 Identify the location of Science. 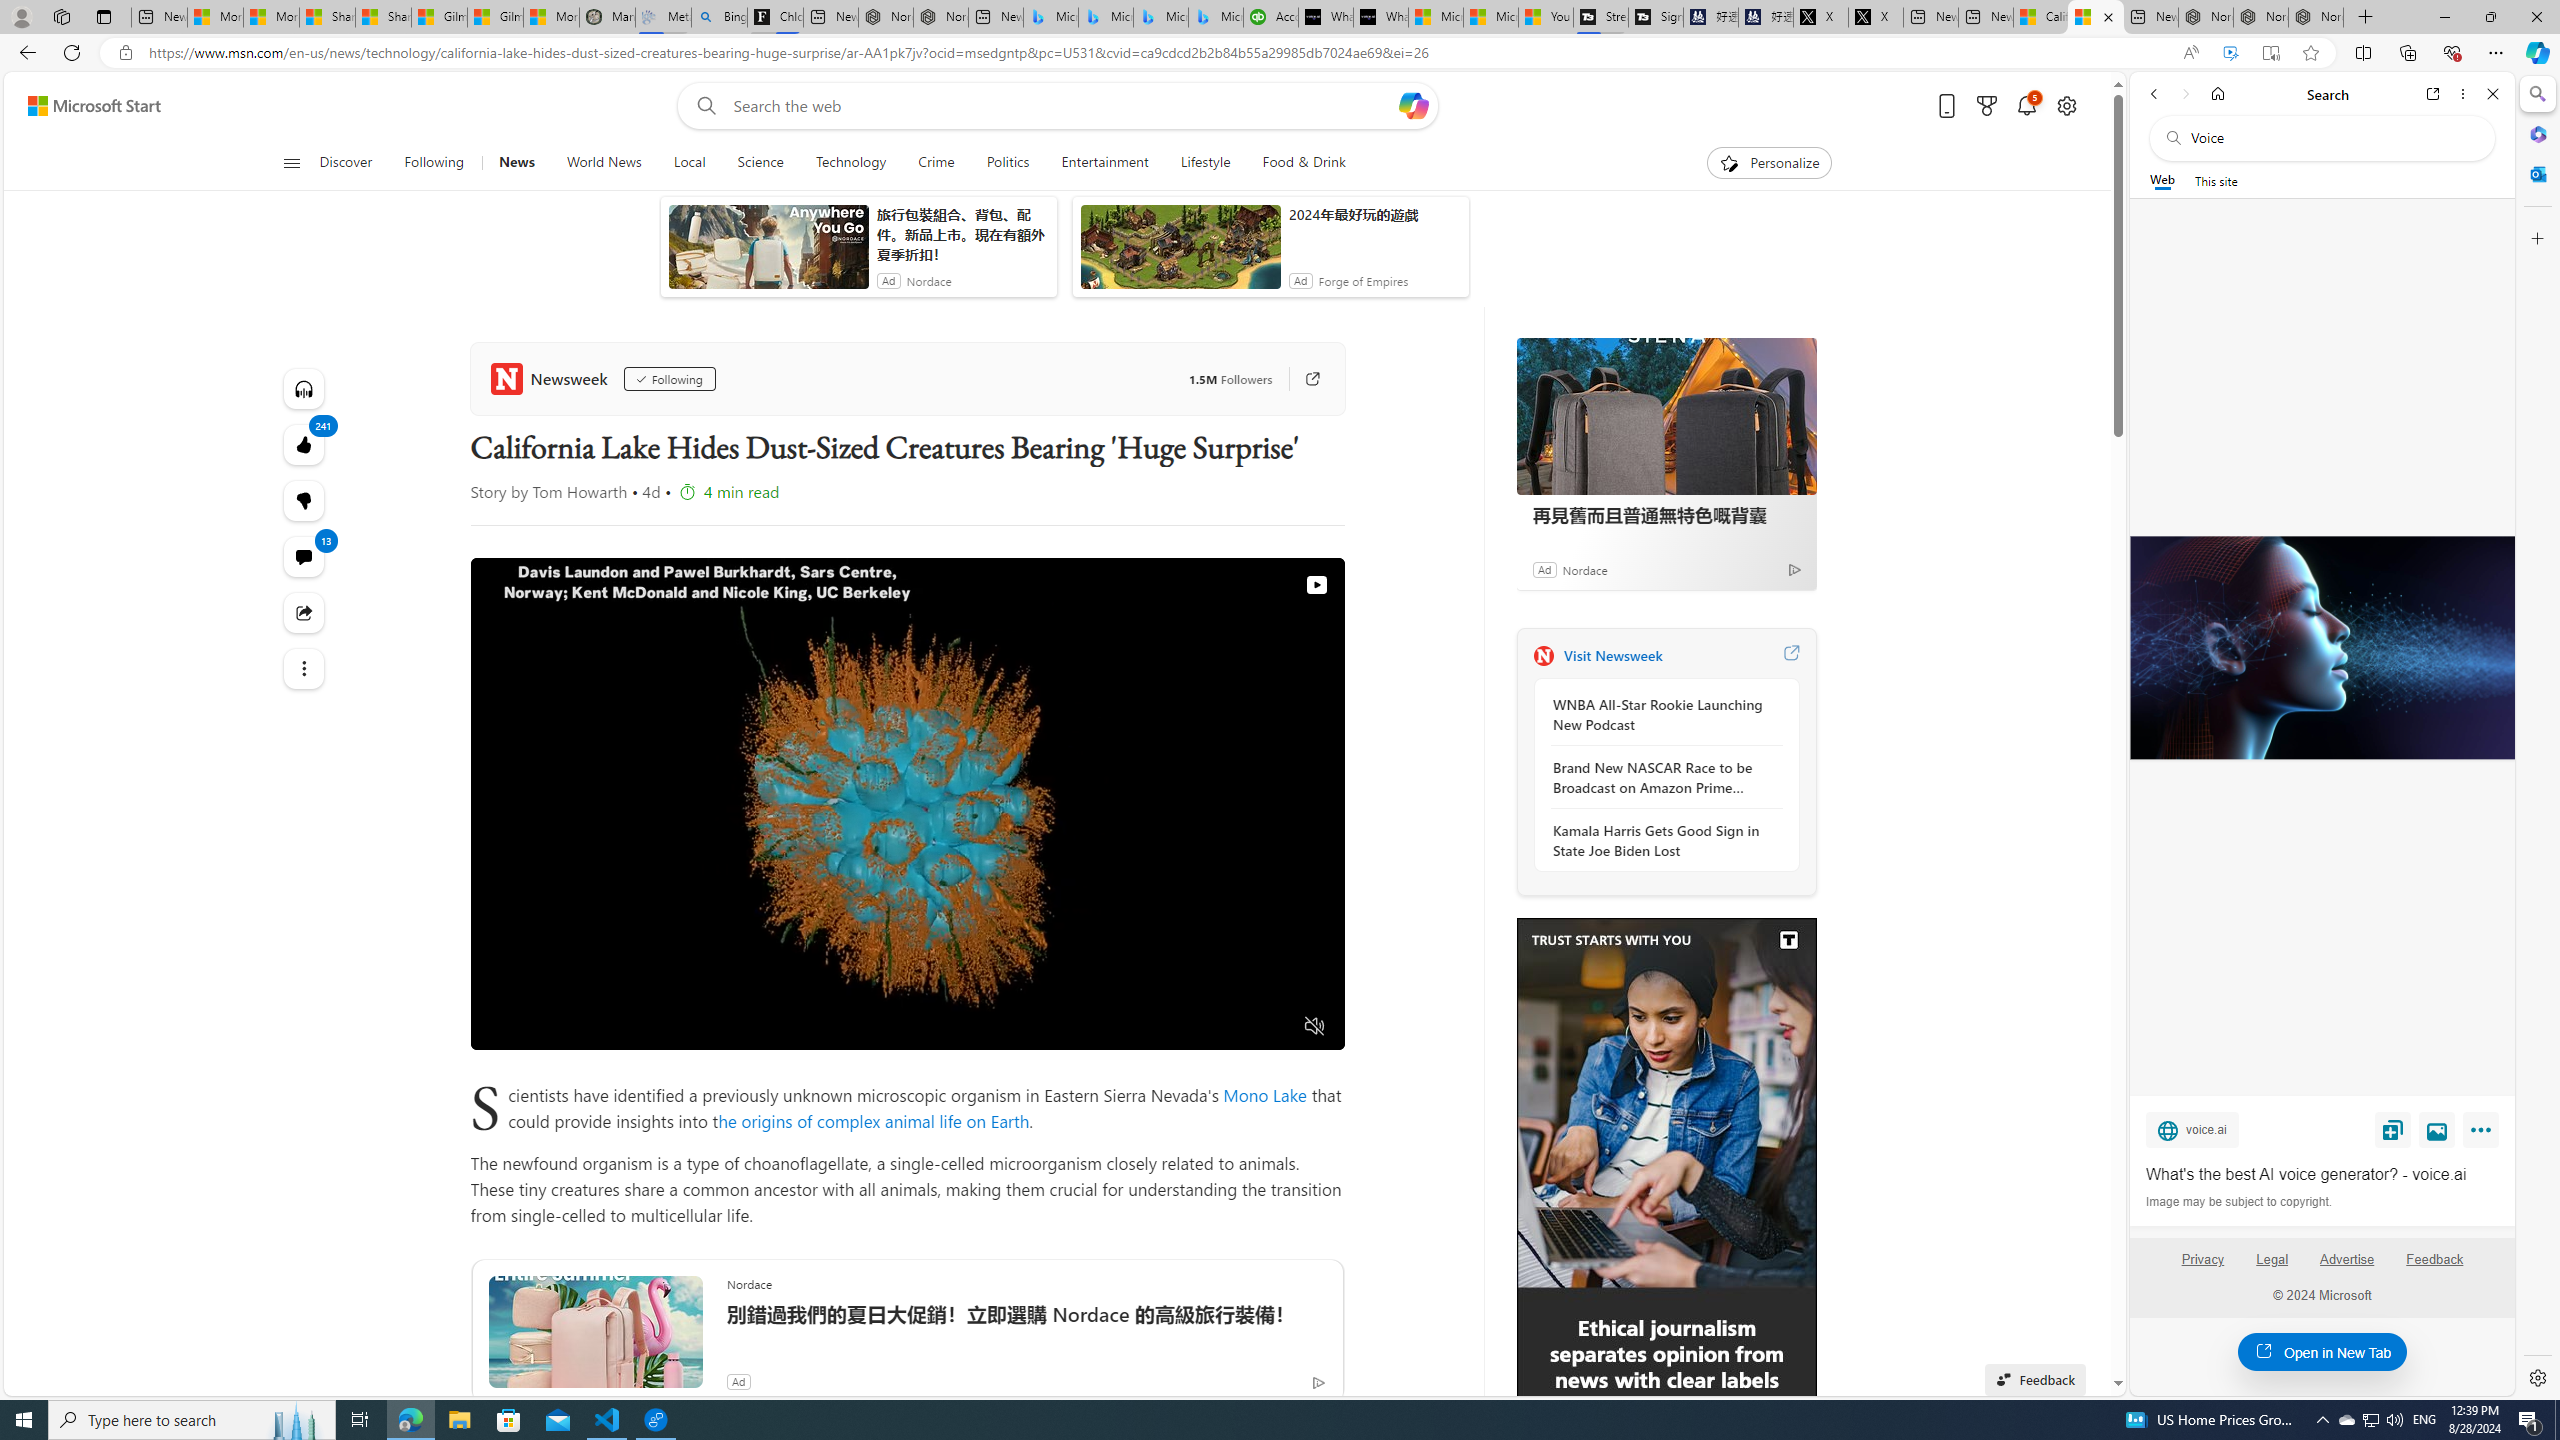
(760, 163).